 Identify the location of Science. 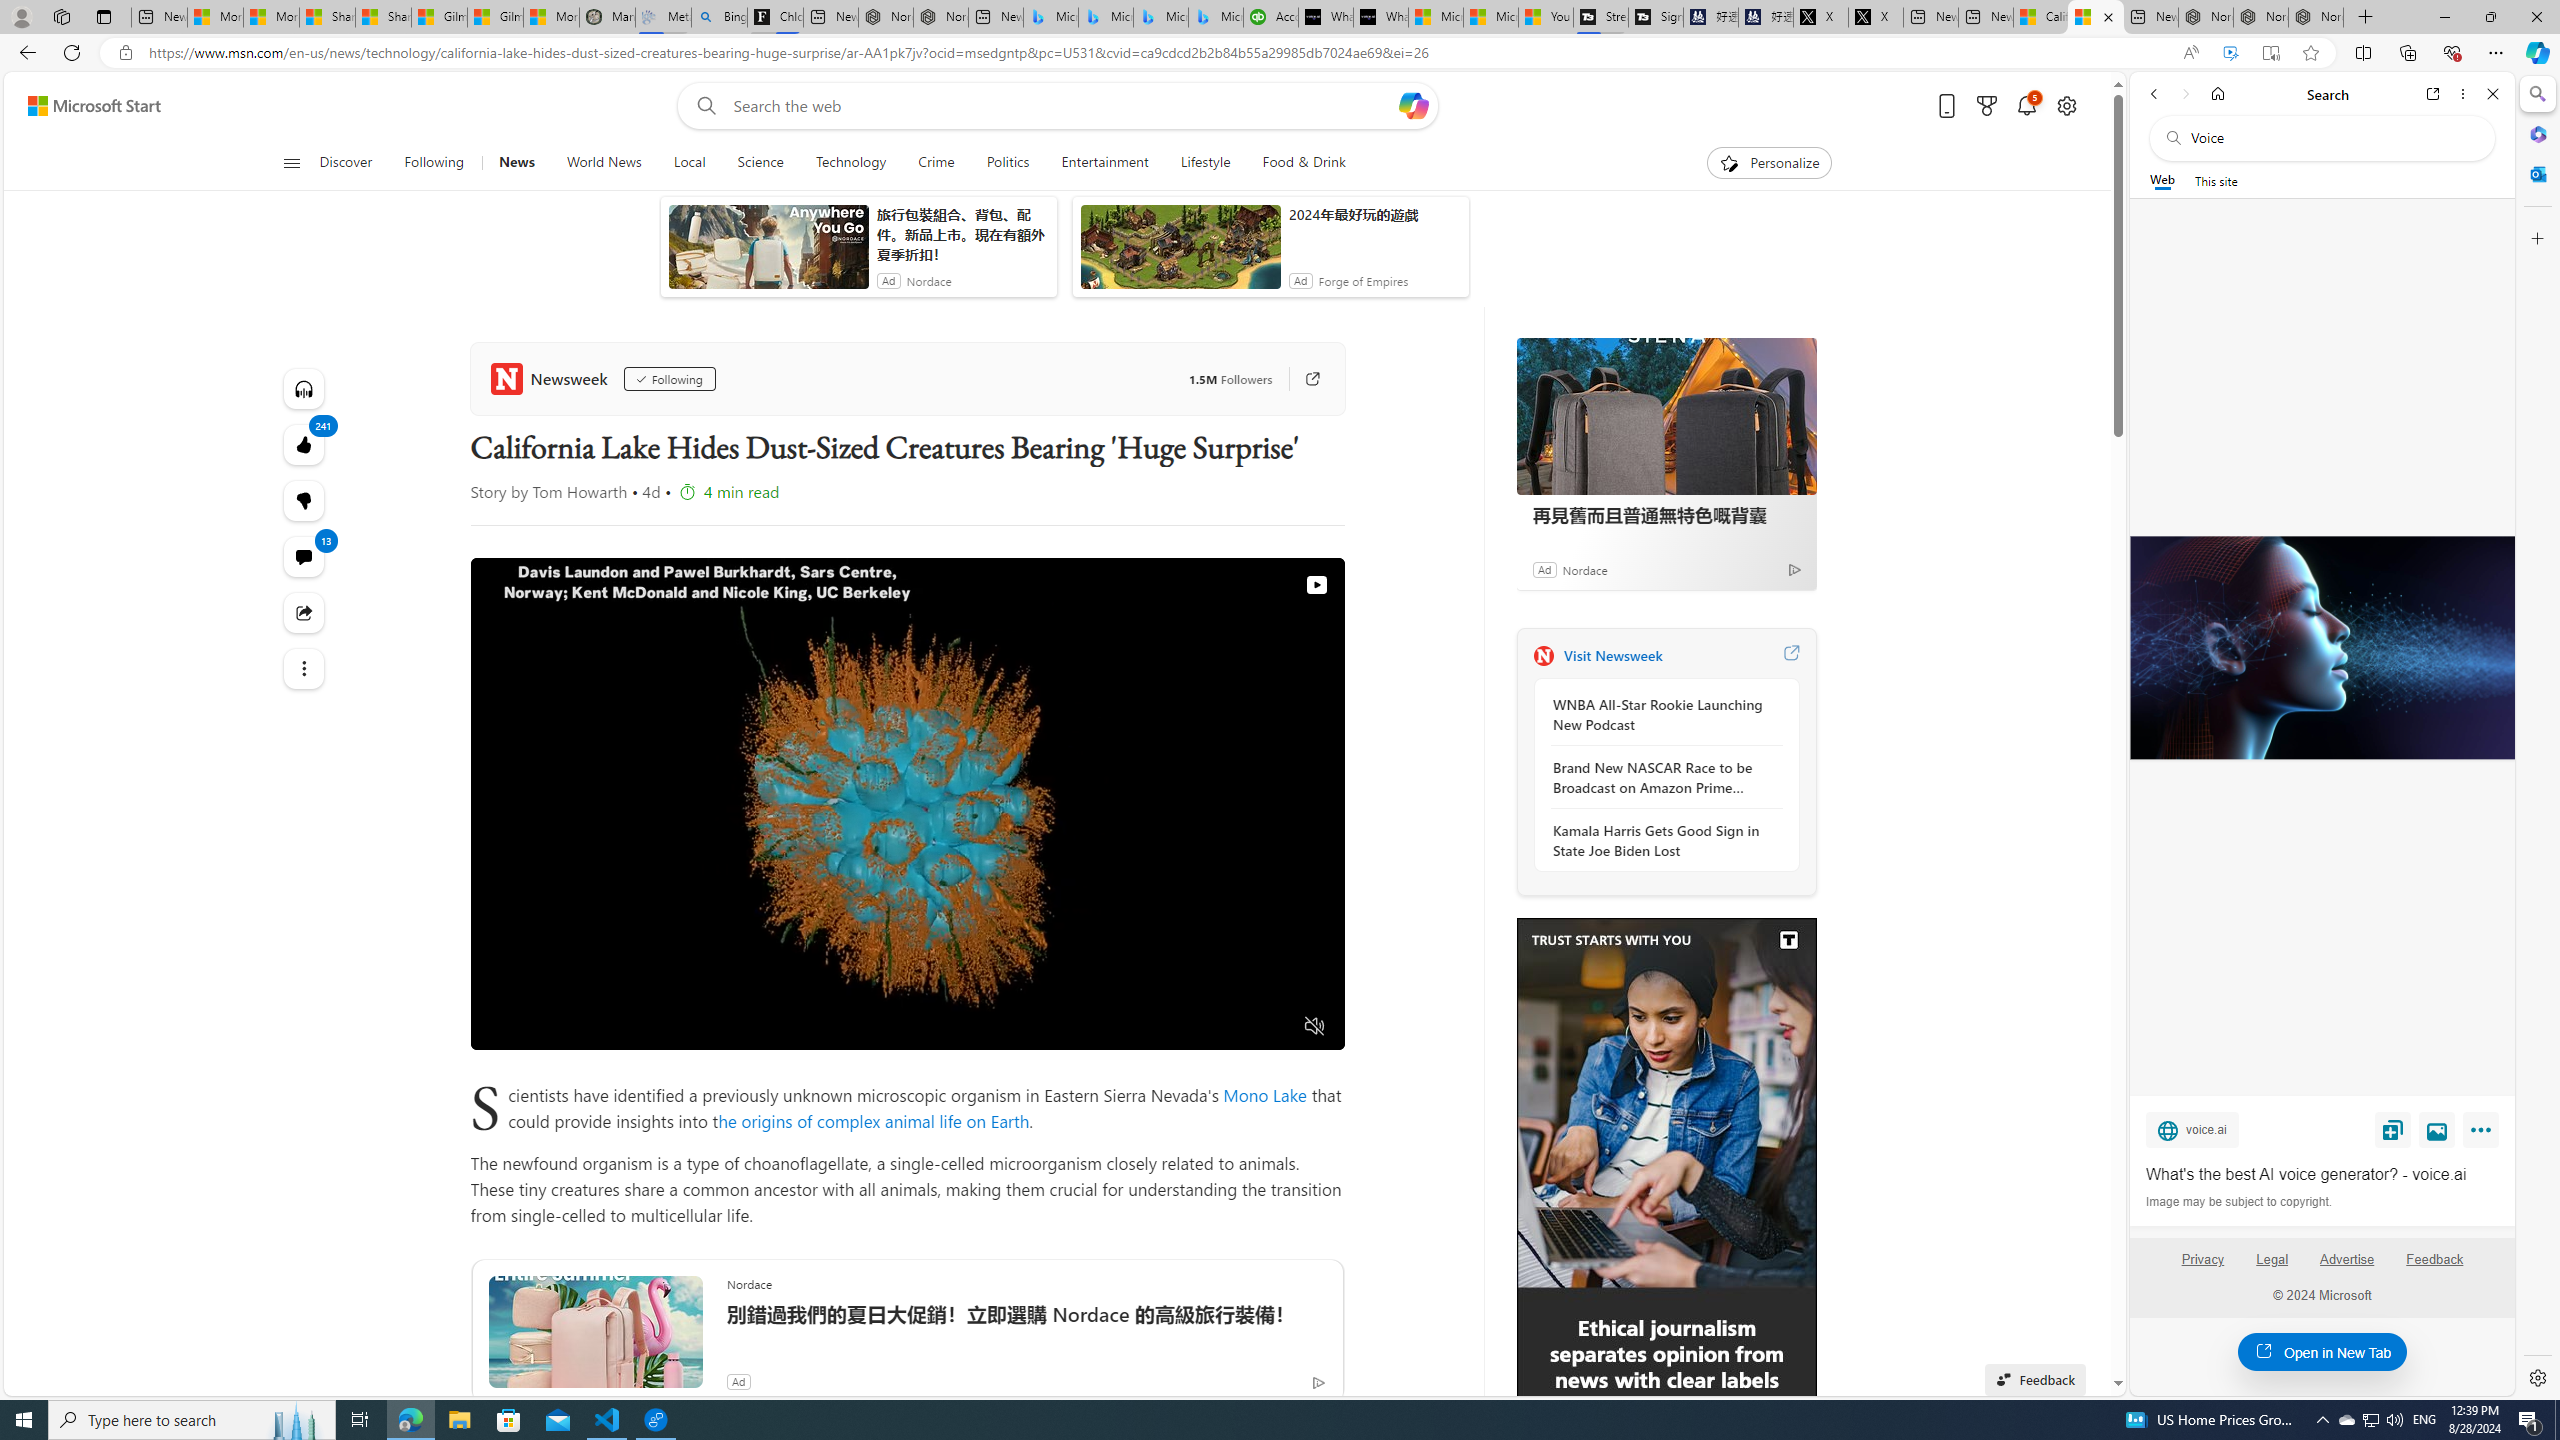
(760, 163).